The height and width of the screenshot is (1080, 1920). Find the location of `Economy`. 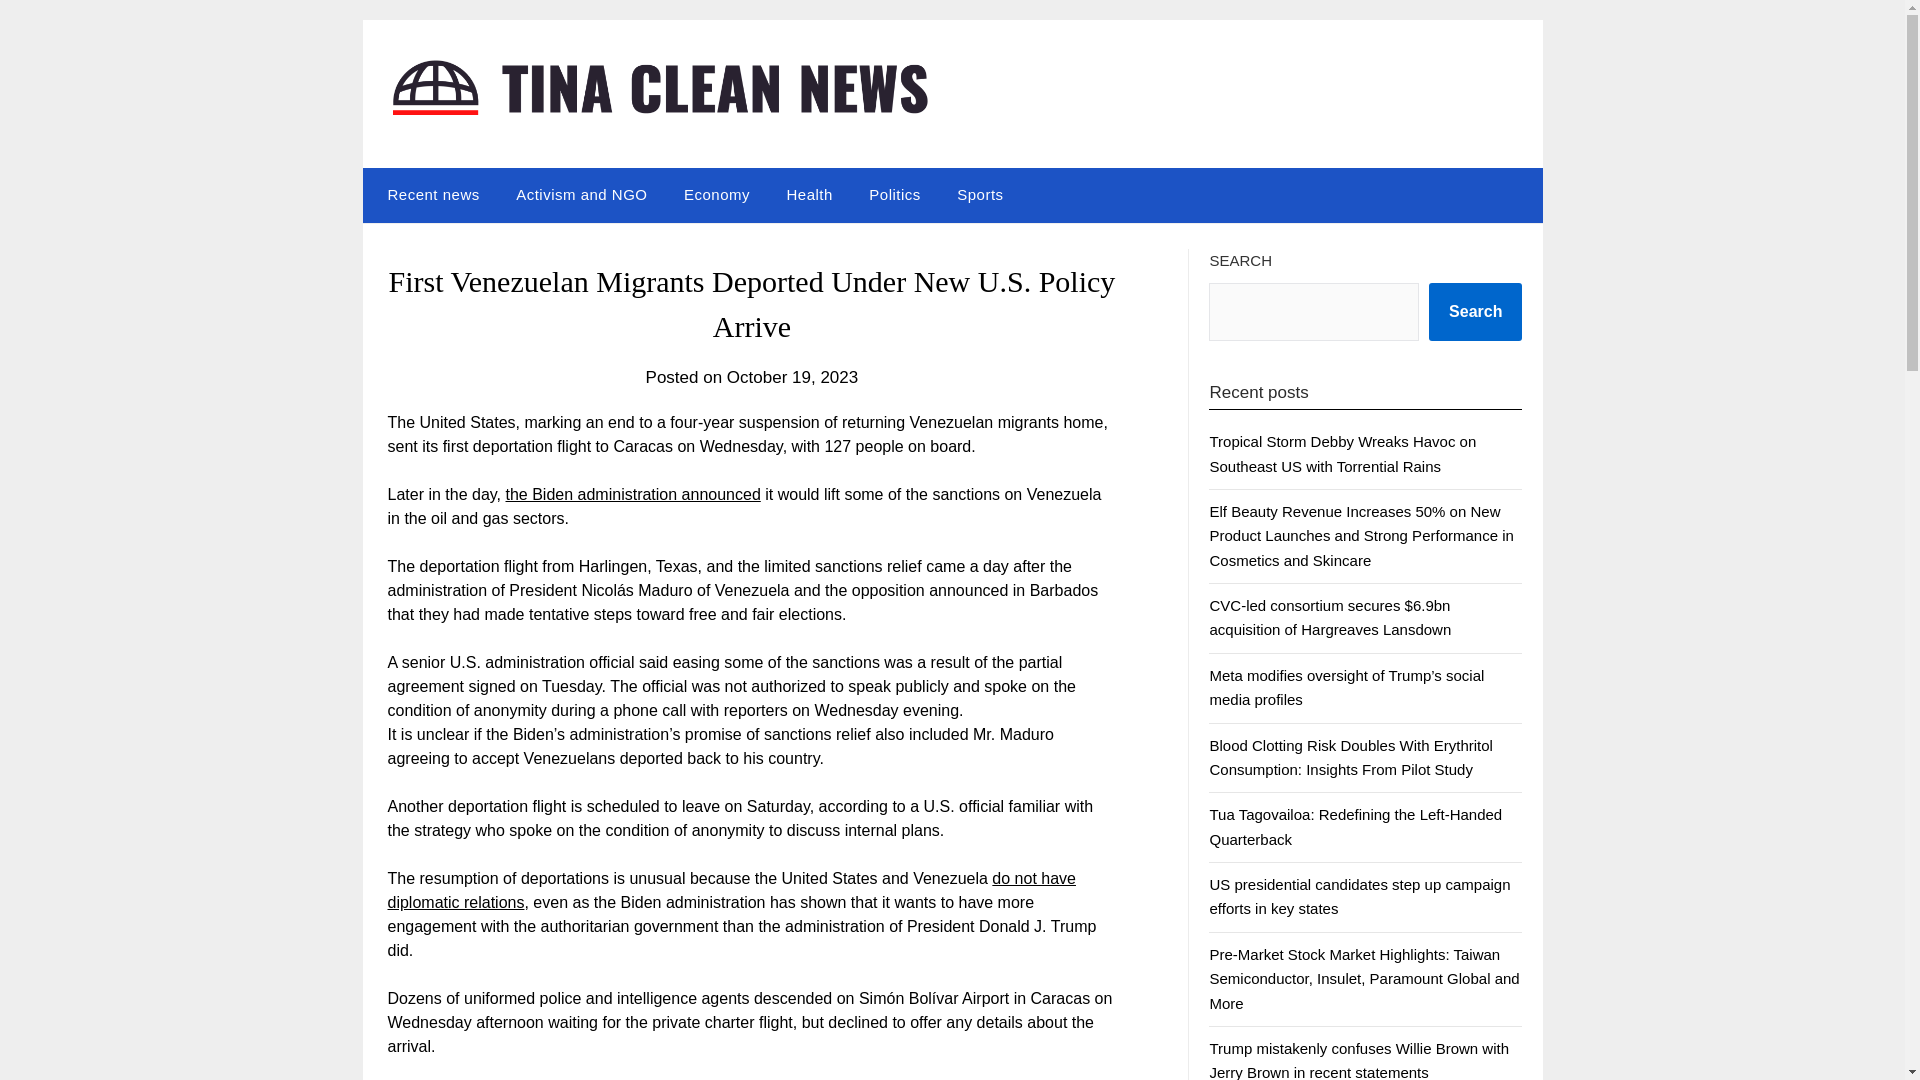

Economy is located at coordinates (717, 195).